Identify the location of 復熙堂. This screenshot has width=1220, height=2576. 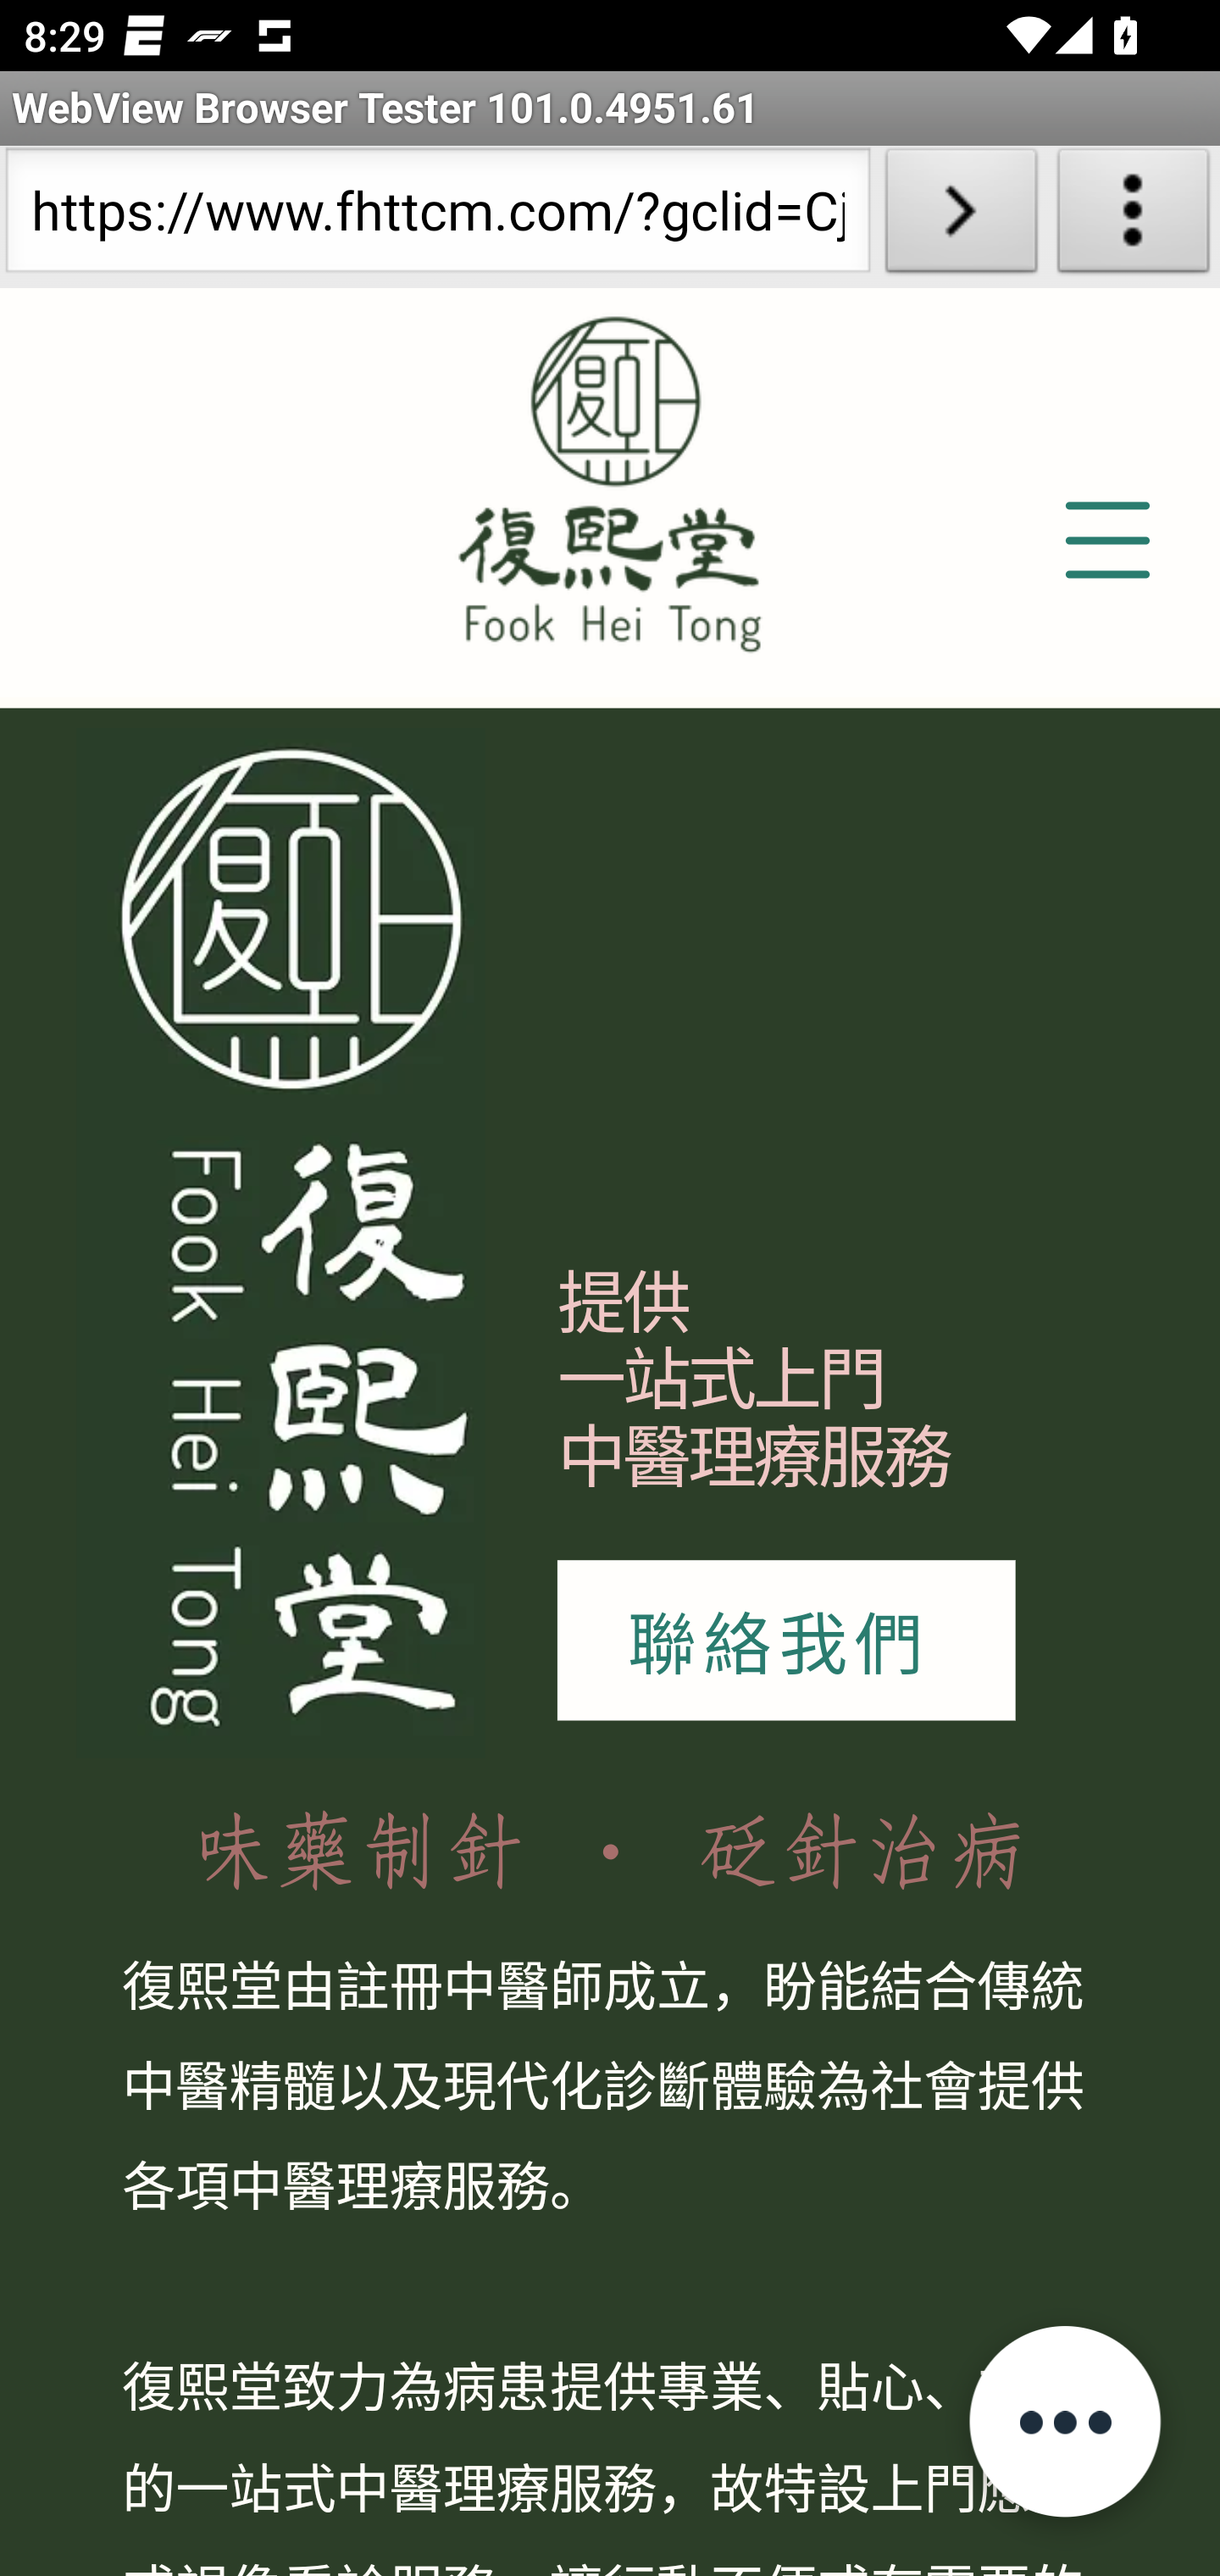
(610, 475).